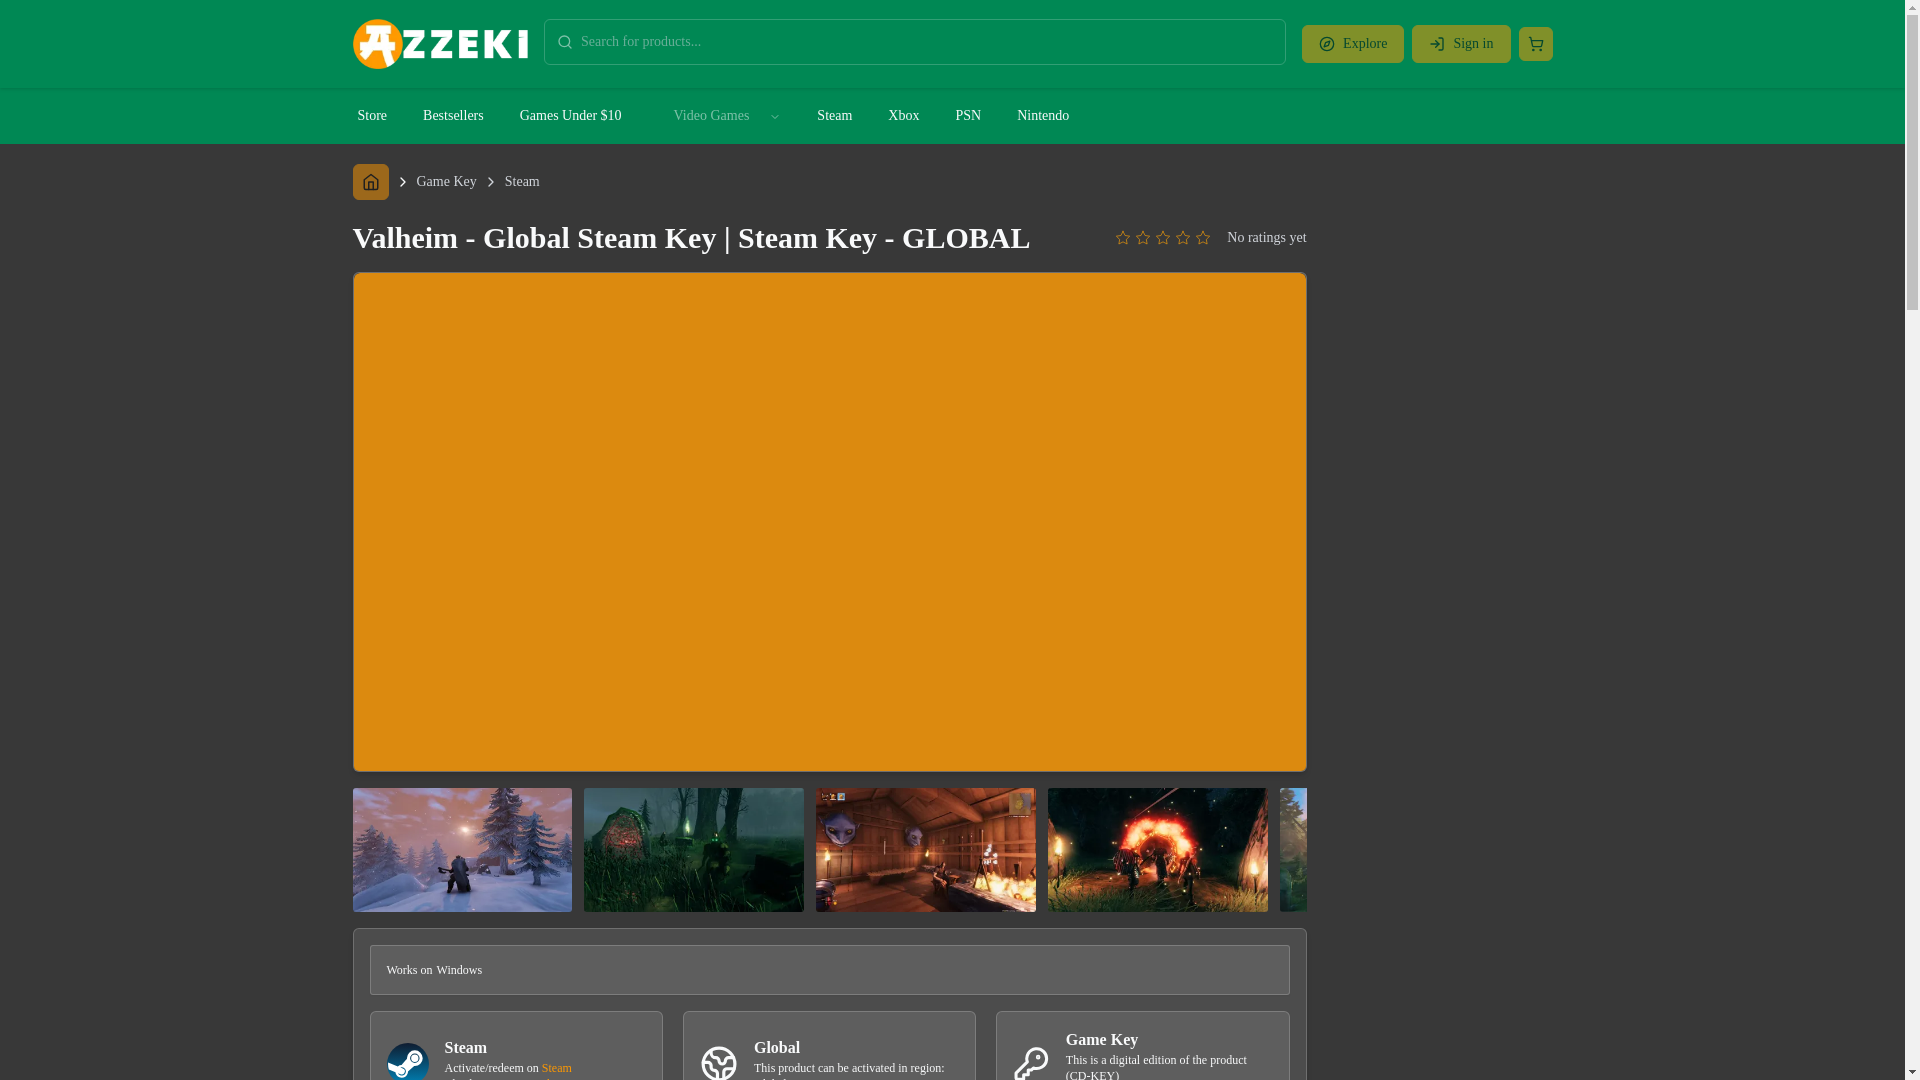  Describe the element at coordinates (556, 1067) in the screenshot. I see `Steam` at that location.